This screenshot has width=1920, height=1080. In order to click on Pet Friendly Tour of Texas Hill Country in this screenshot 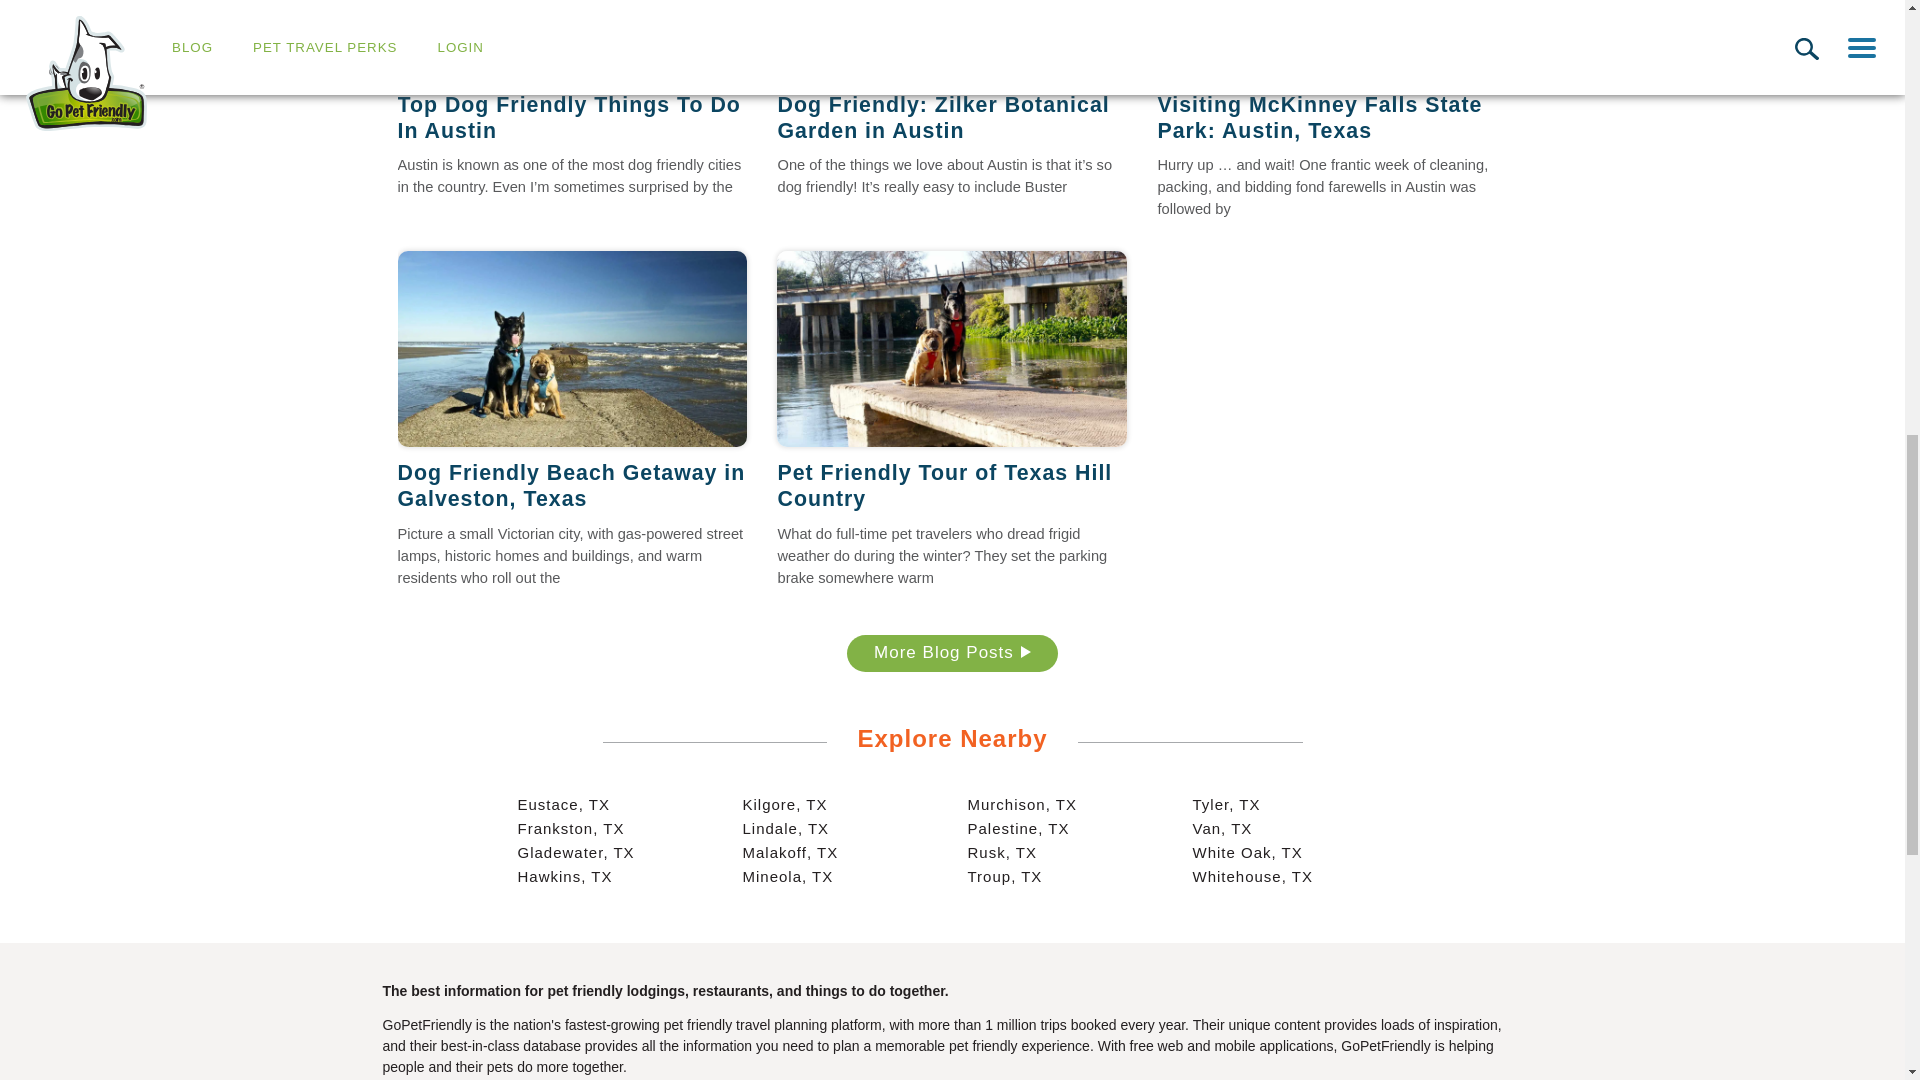, I will do `click(952, 486)`.